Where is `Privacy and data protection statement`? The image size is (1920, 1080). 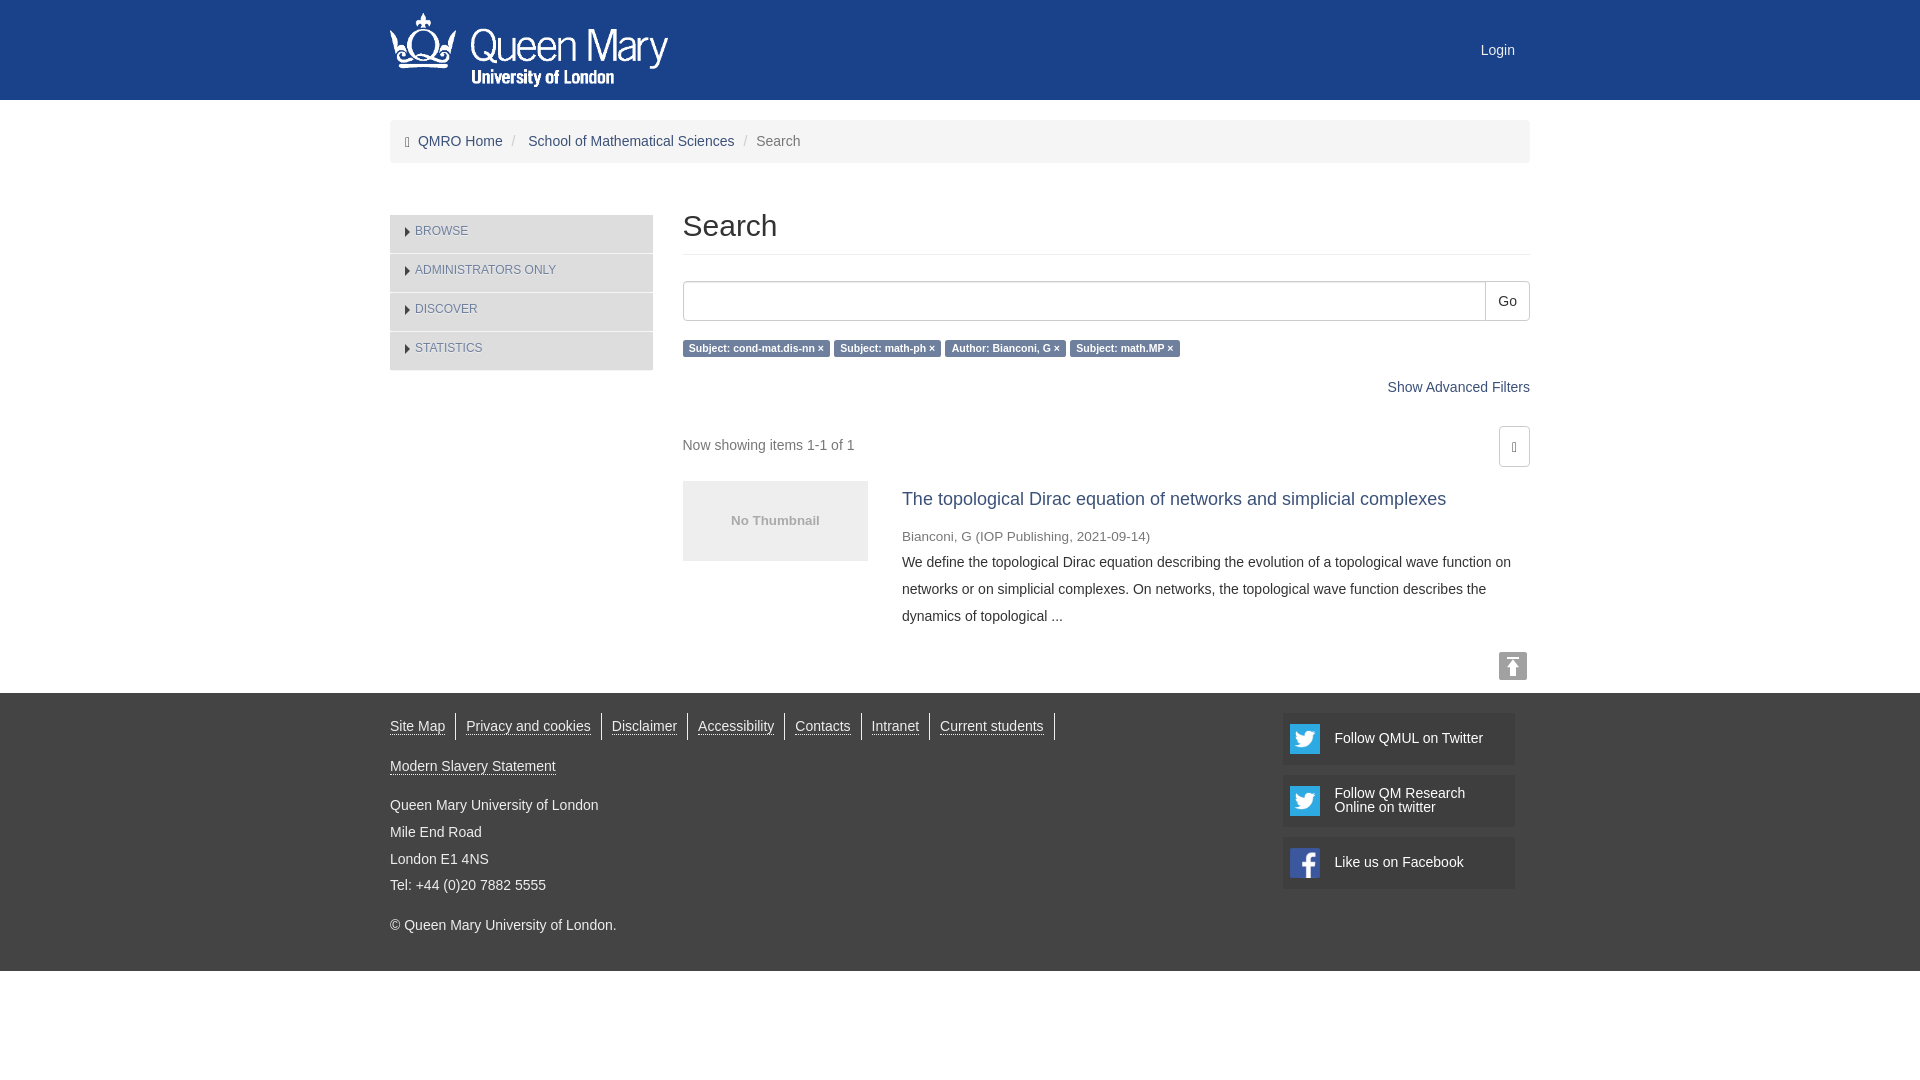
Privacy and data protection statement is located at coordinates (528, 726).